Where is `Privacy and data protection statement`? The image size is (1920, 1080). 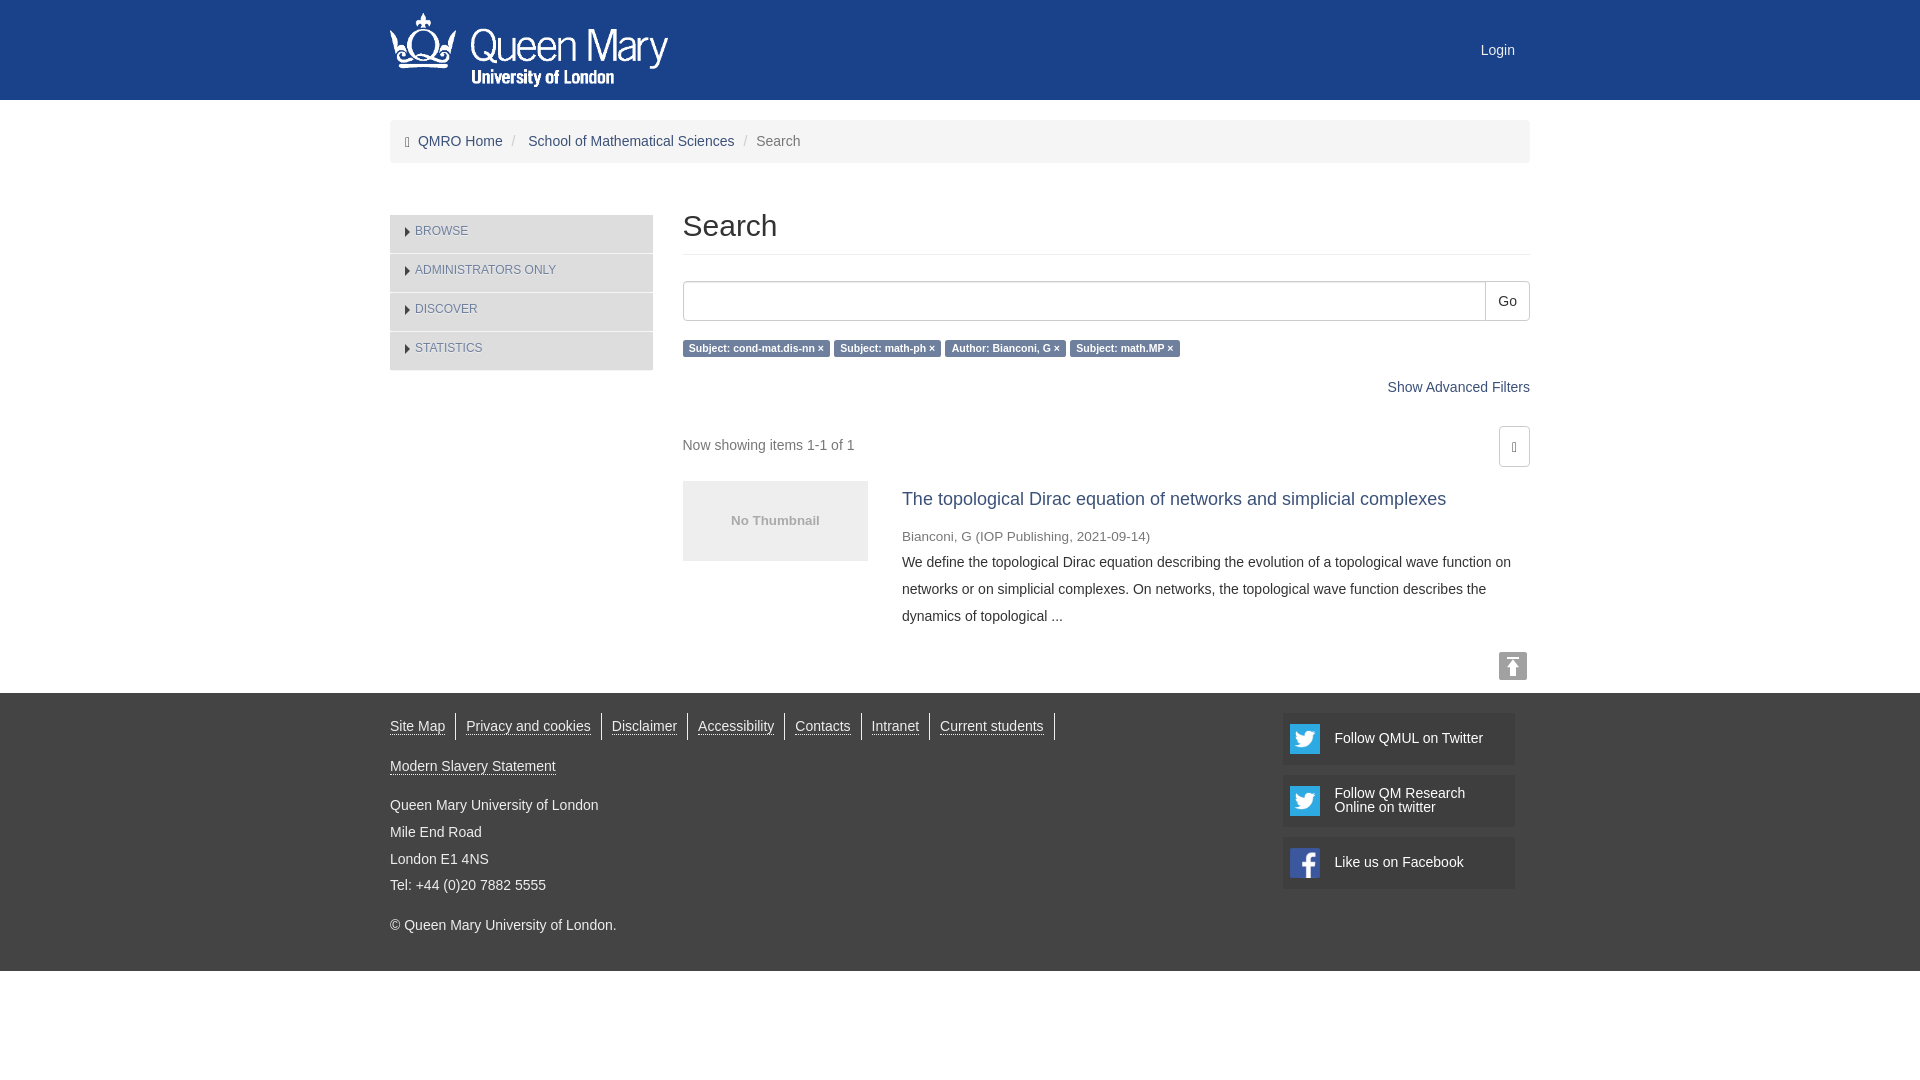
Privacy and data protection statement is located at coordinates (528, 726).